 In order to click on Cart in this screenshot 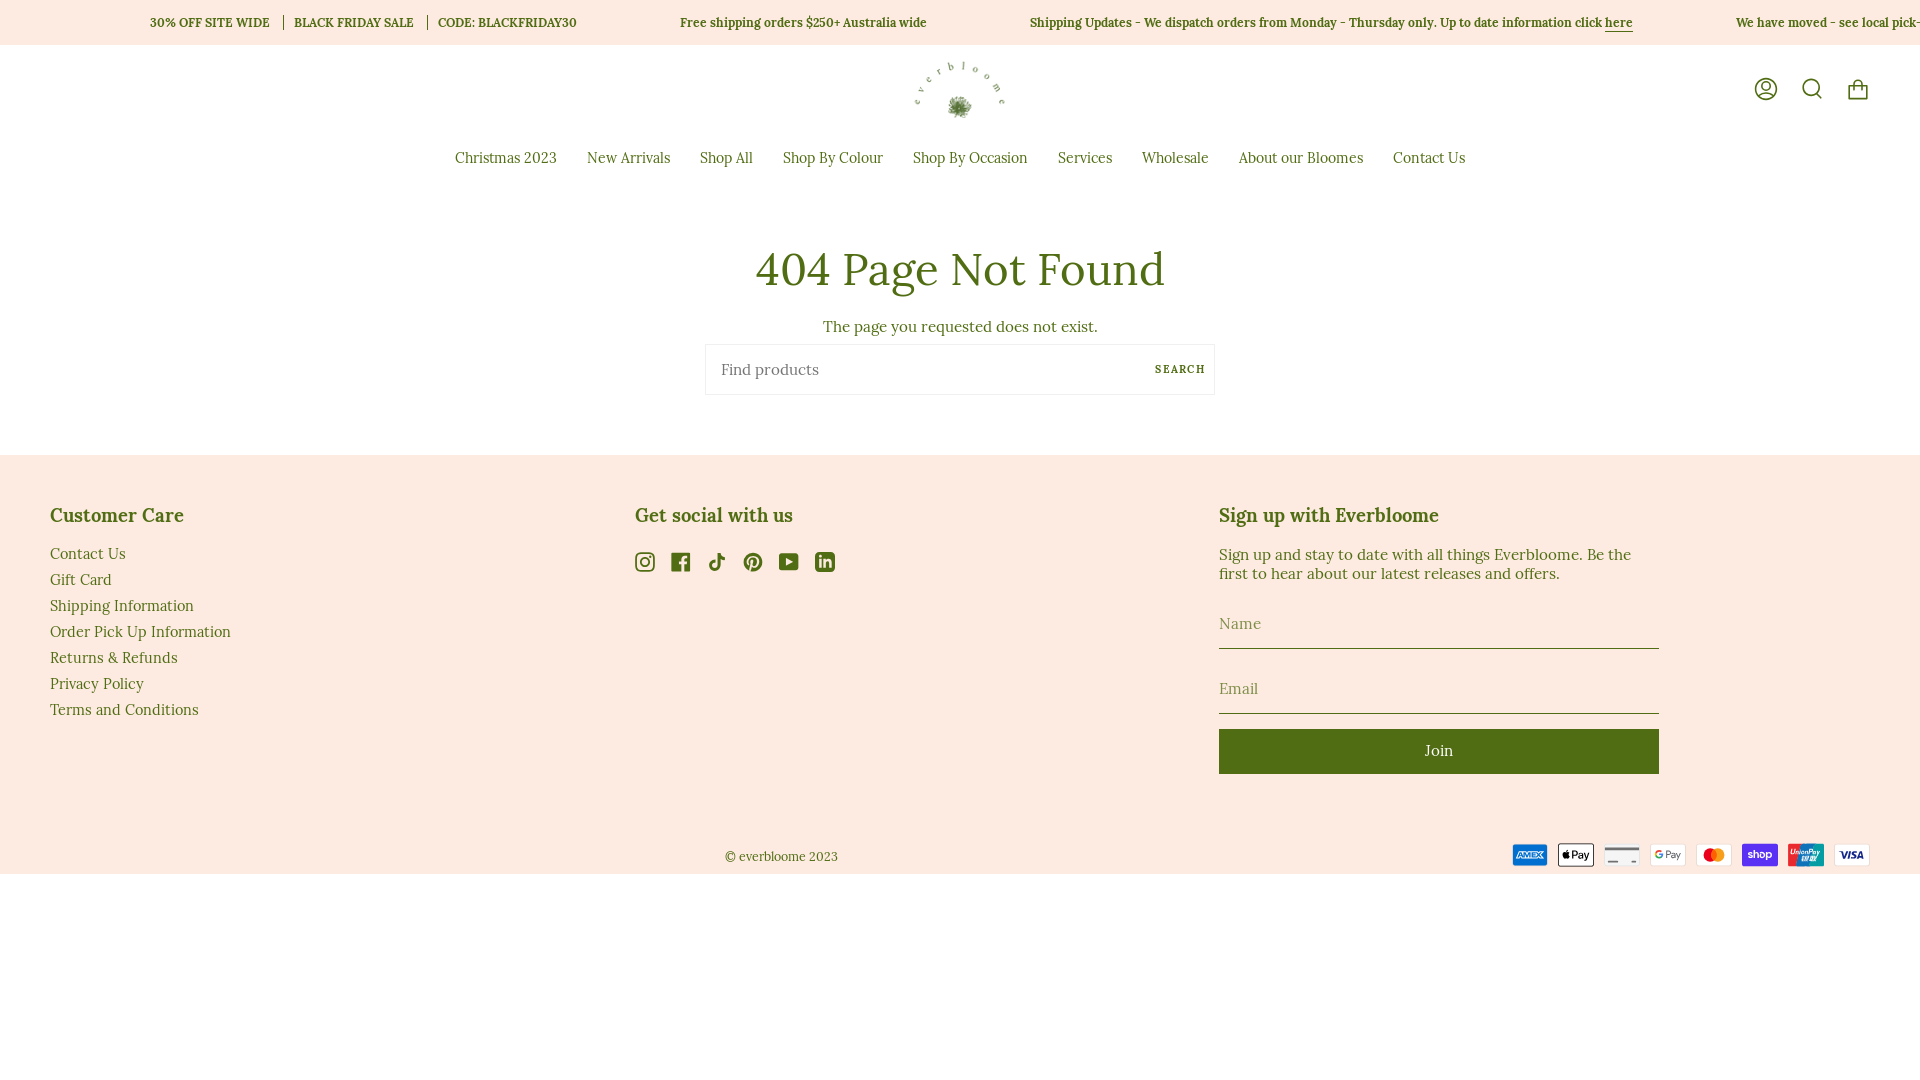, I will do `click(1858, 89)`.